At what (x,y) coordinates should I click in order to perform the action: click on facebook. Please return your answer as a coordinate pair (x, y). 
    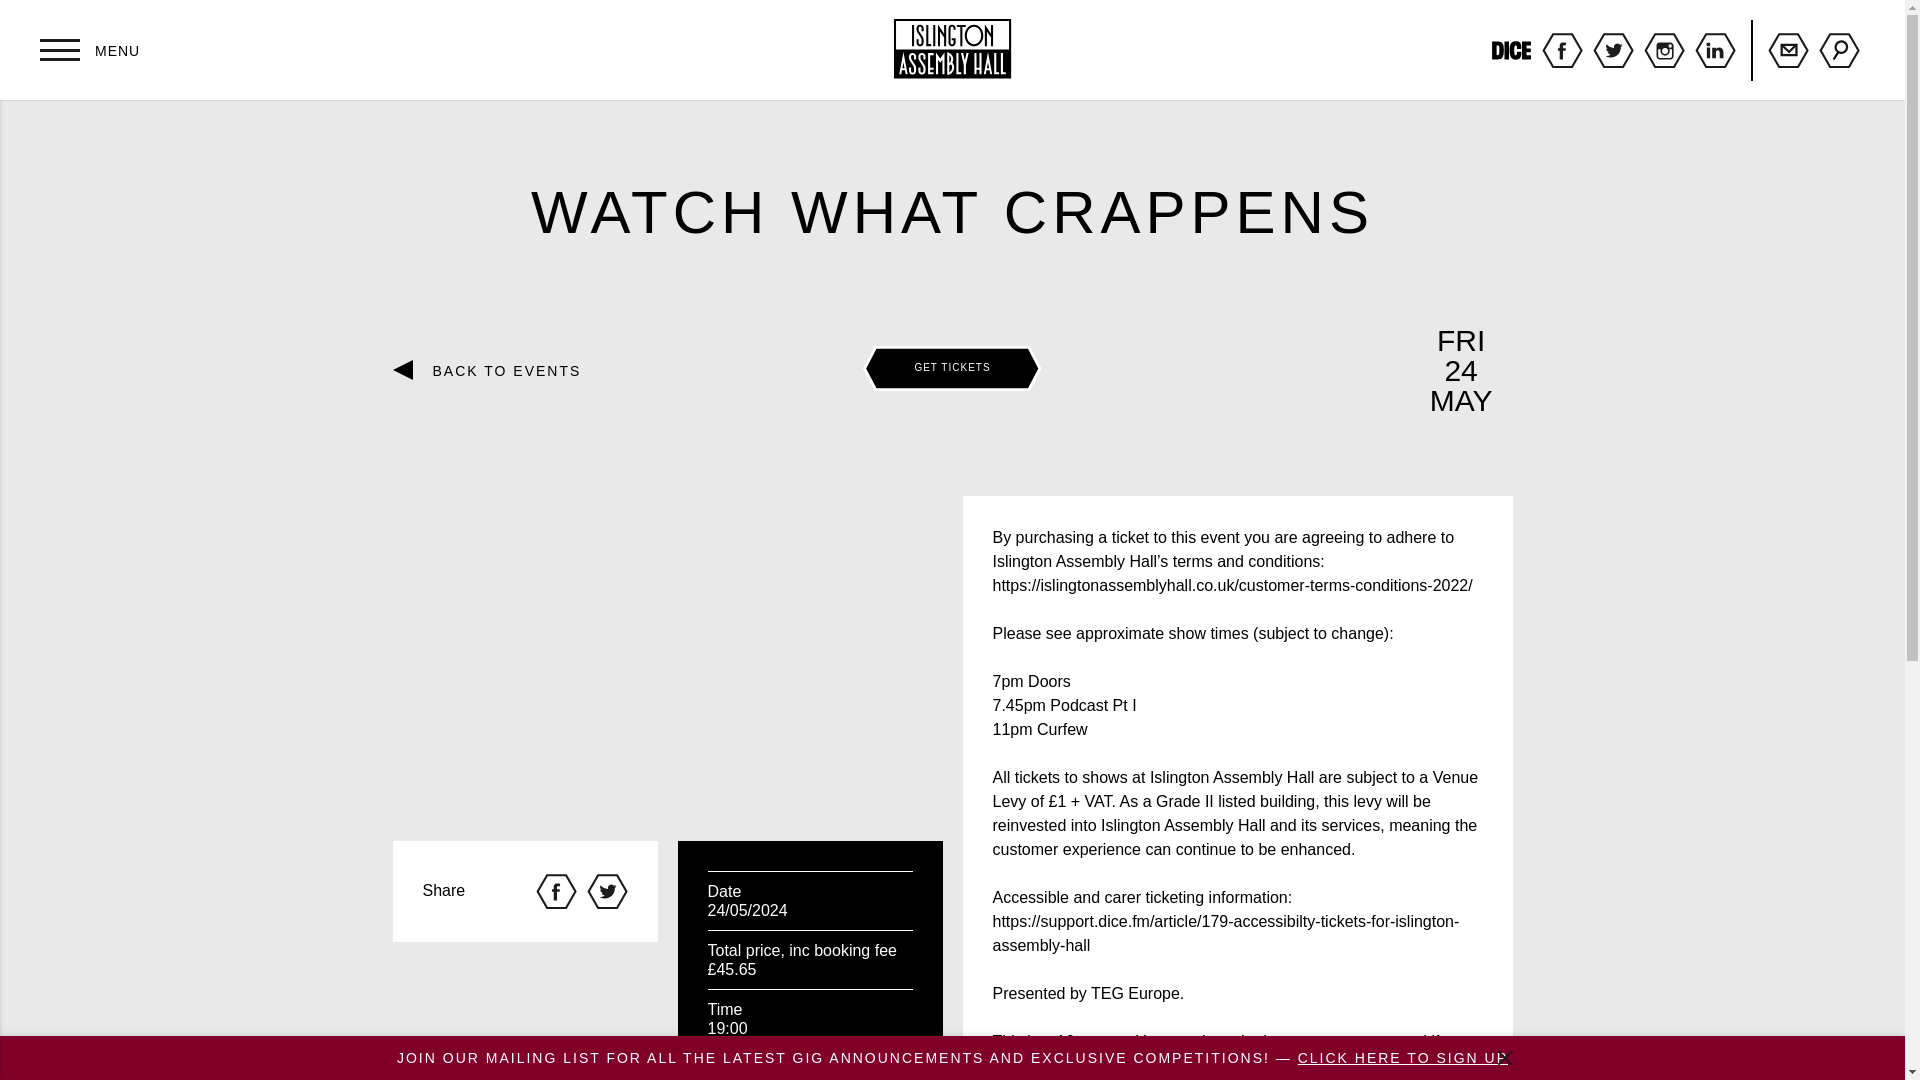
    Looking at the image, I should click on (1562, 50).